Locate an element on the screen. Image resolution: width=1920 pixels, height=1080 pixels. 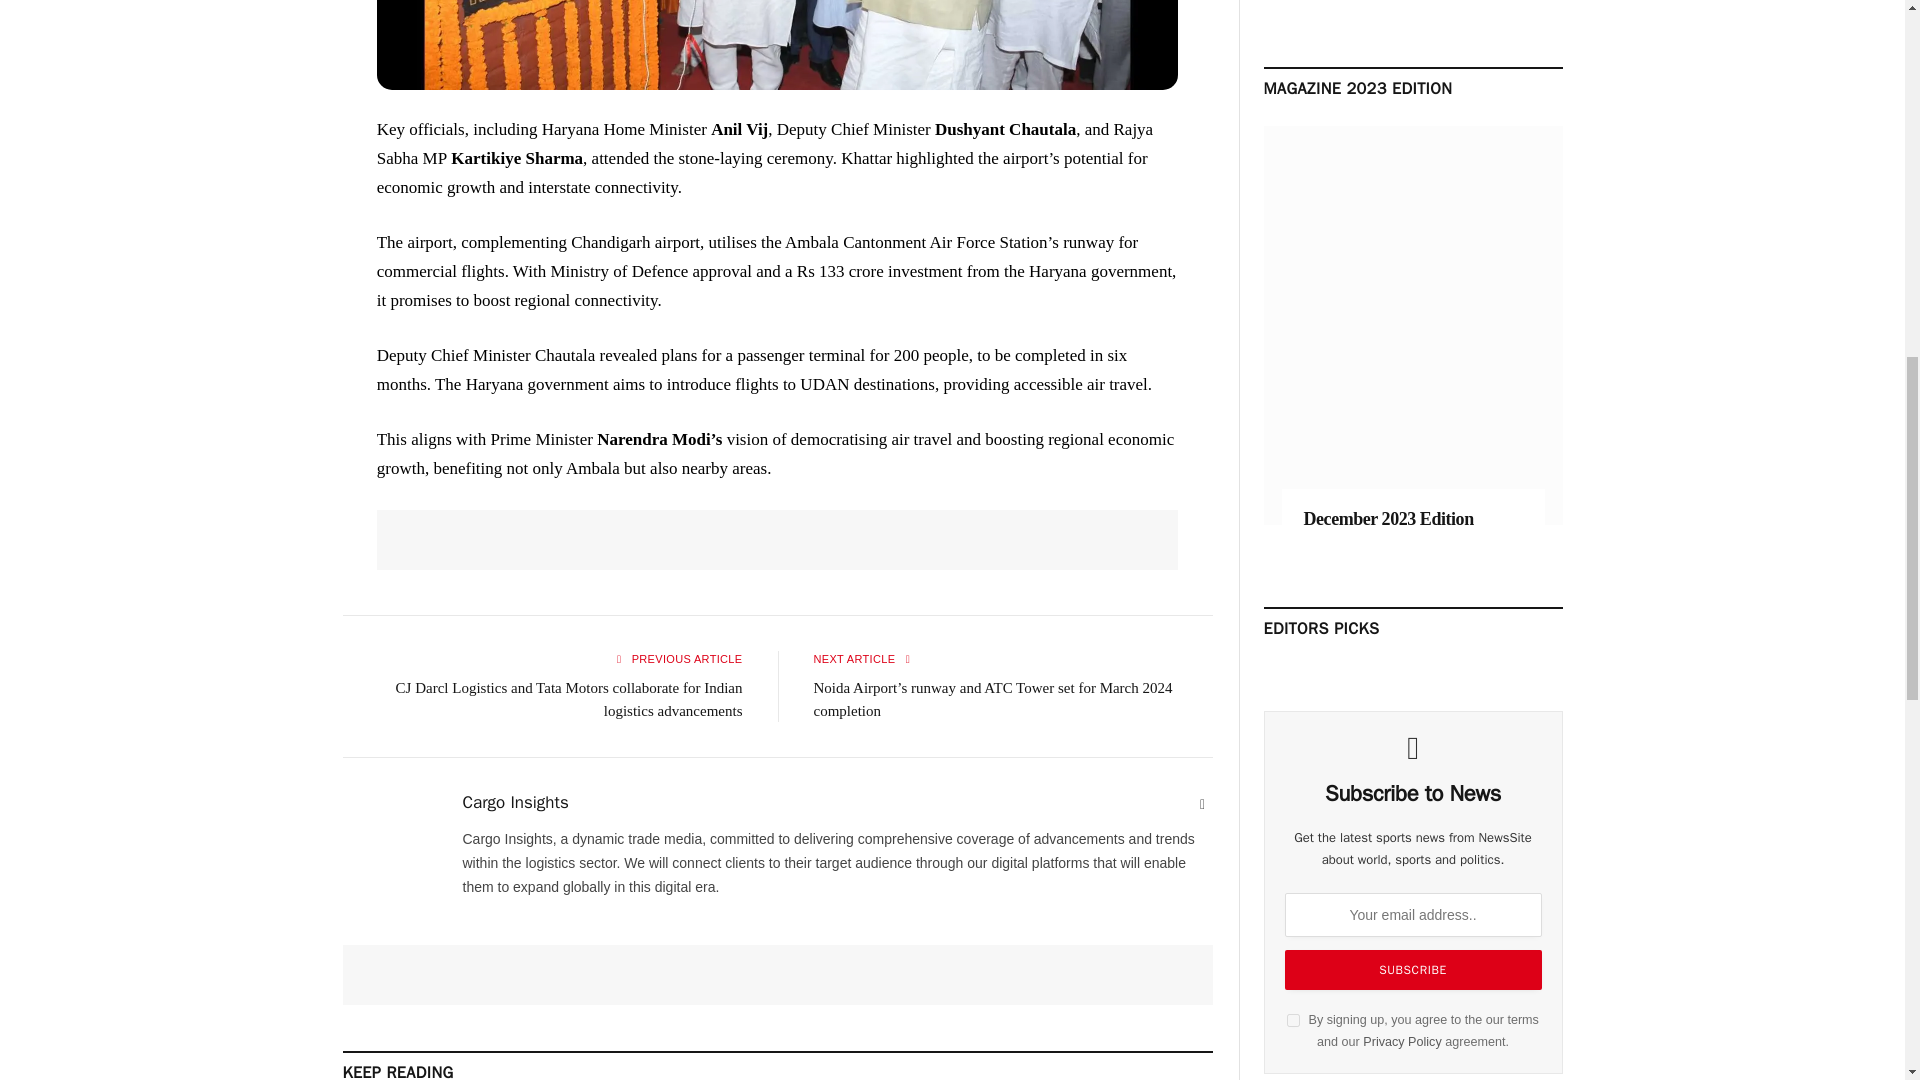
on is located at coordinates (1292, 1020).